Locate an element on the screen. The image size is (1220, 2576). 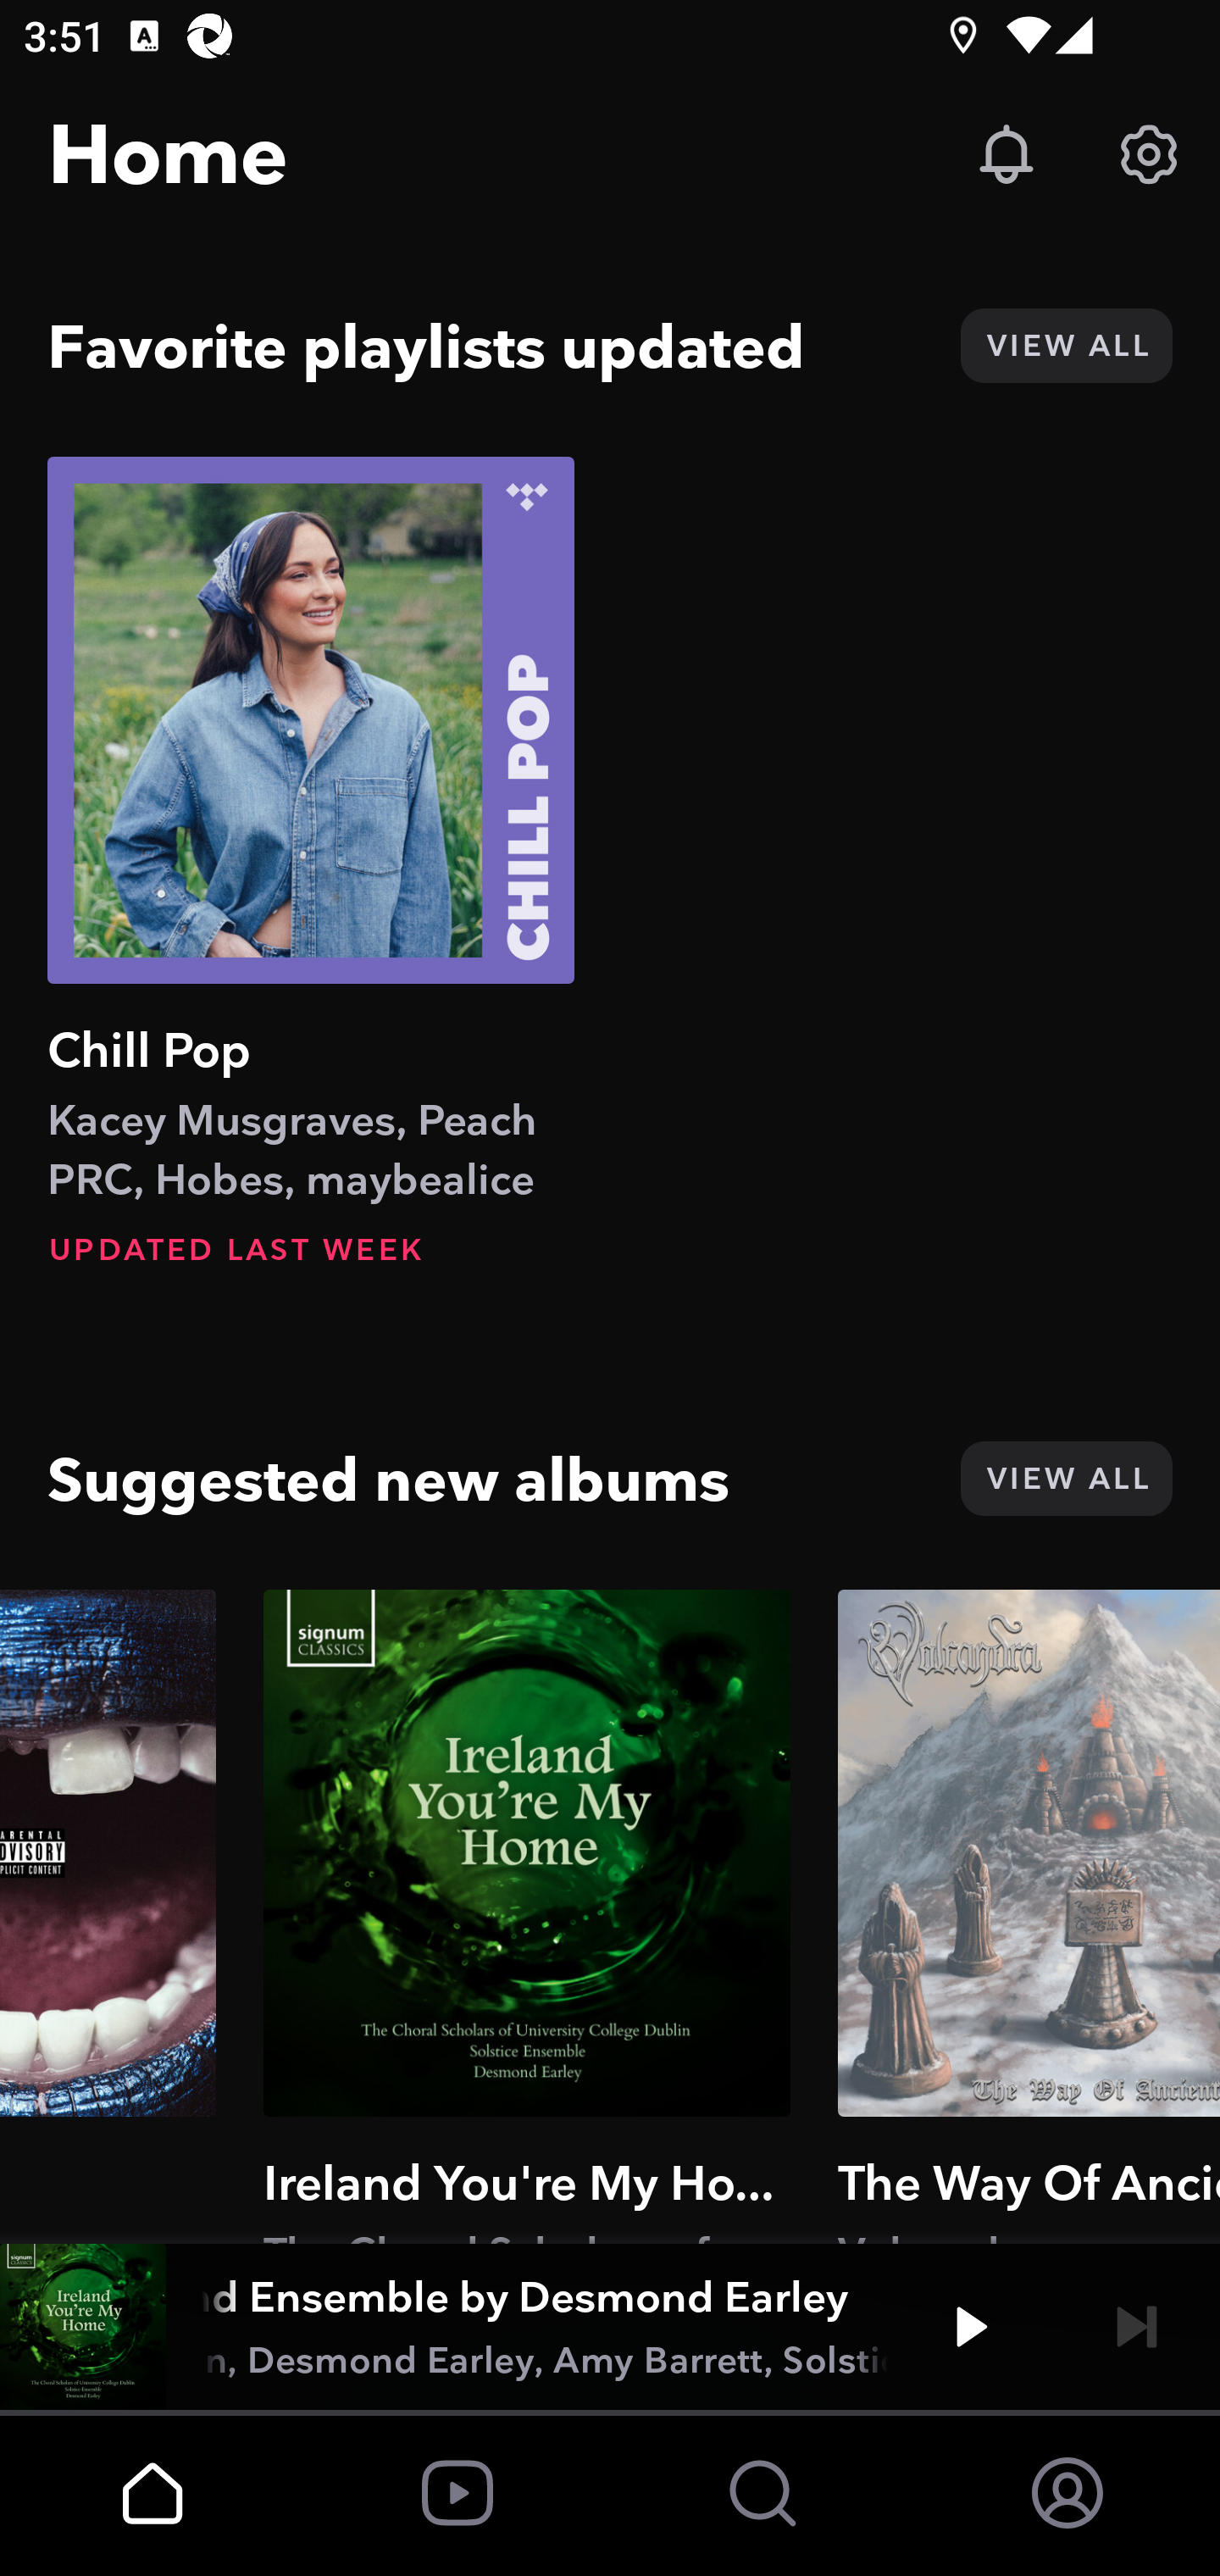
Settings is located at coordinates (1149, 154).